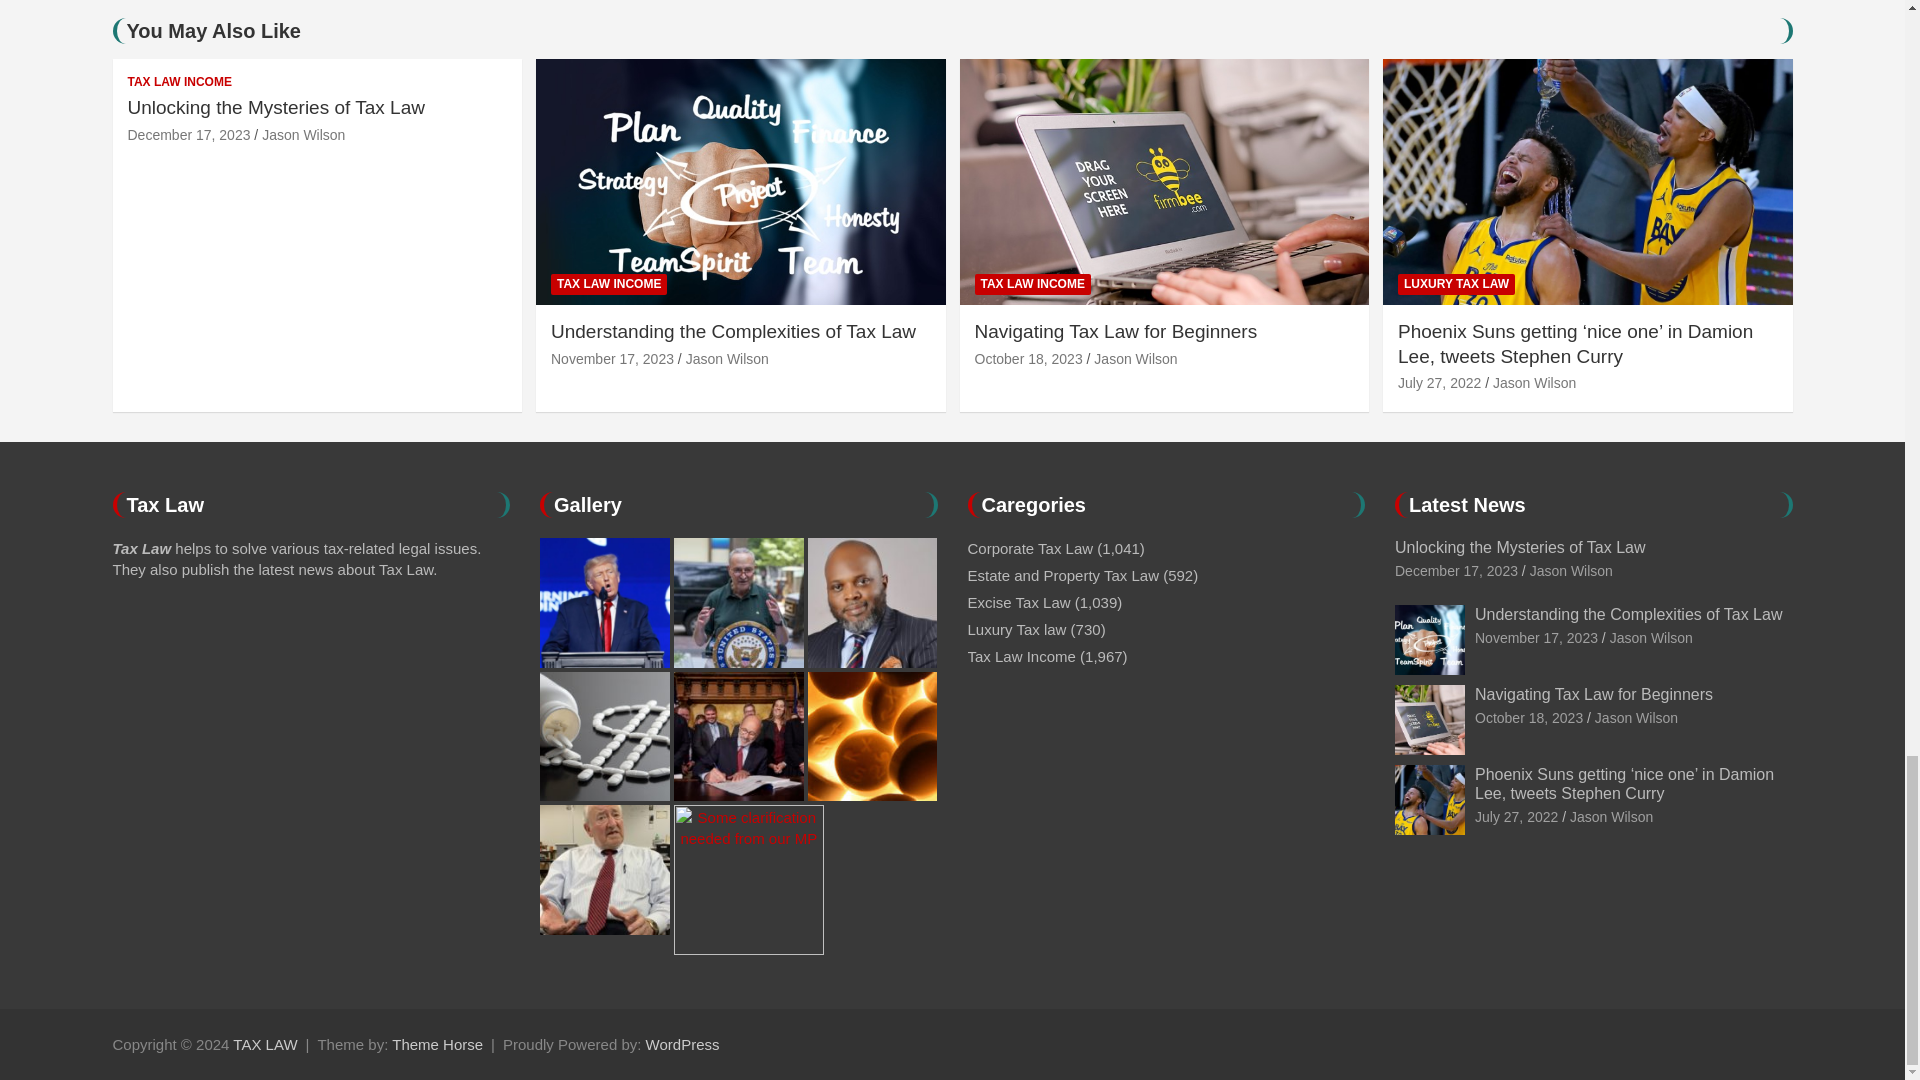 This screenshot has width=1920, height=1080. I want to click on Navigating Tax Law for Beginners, so click(1028, 359).